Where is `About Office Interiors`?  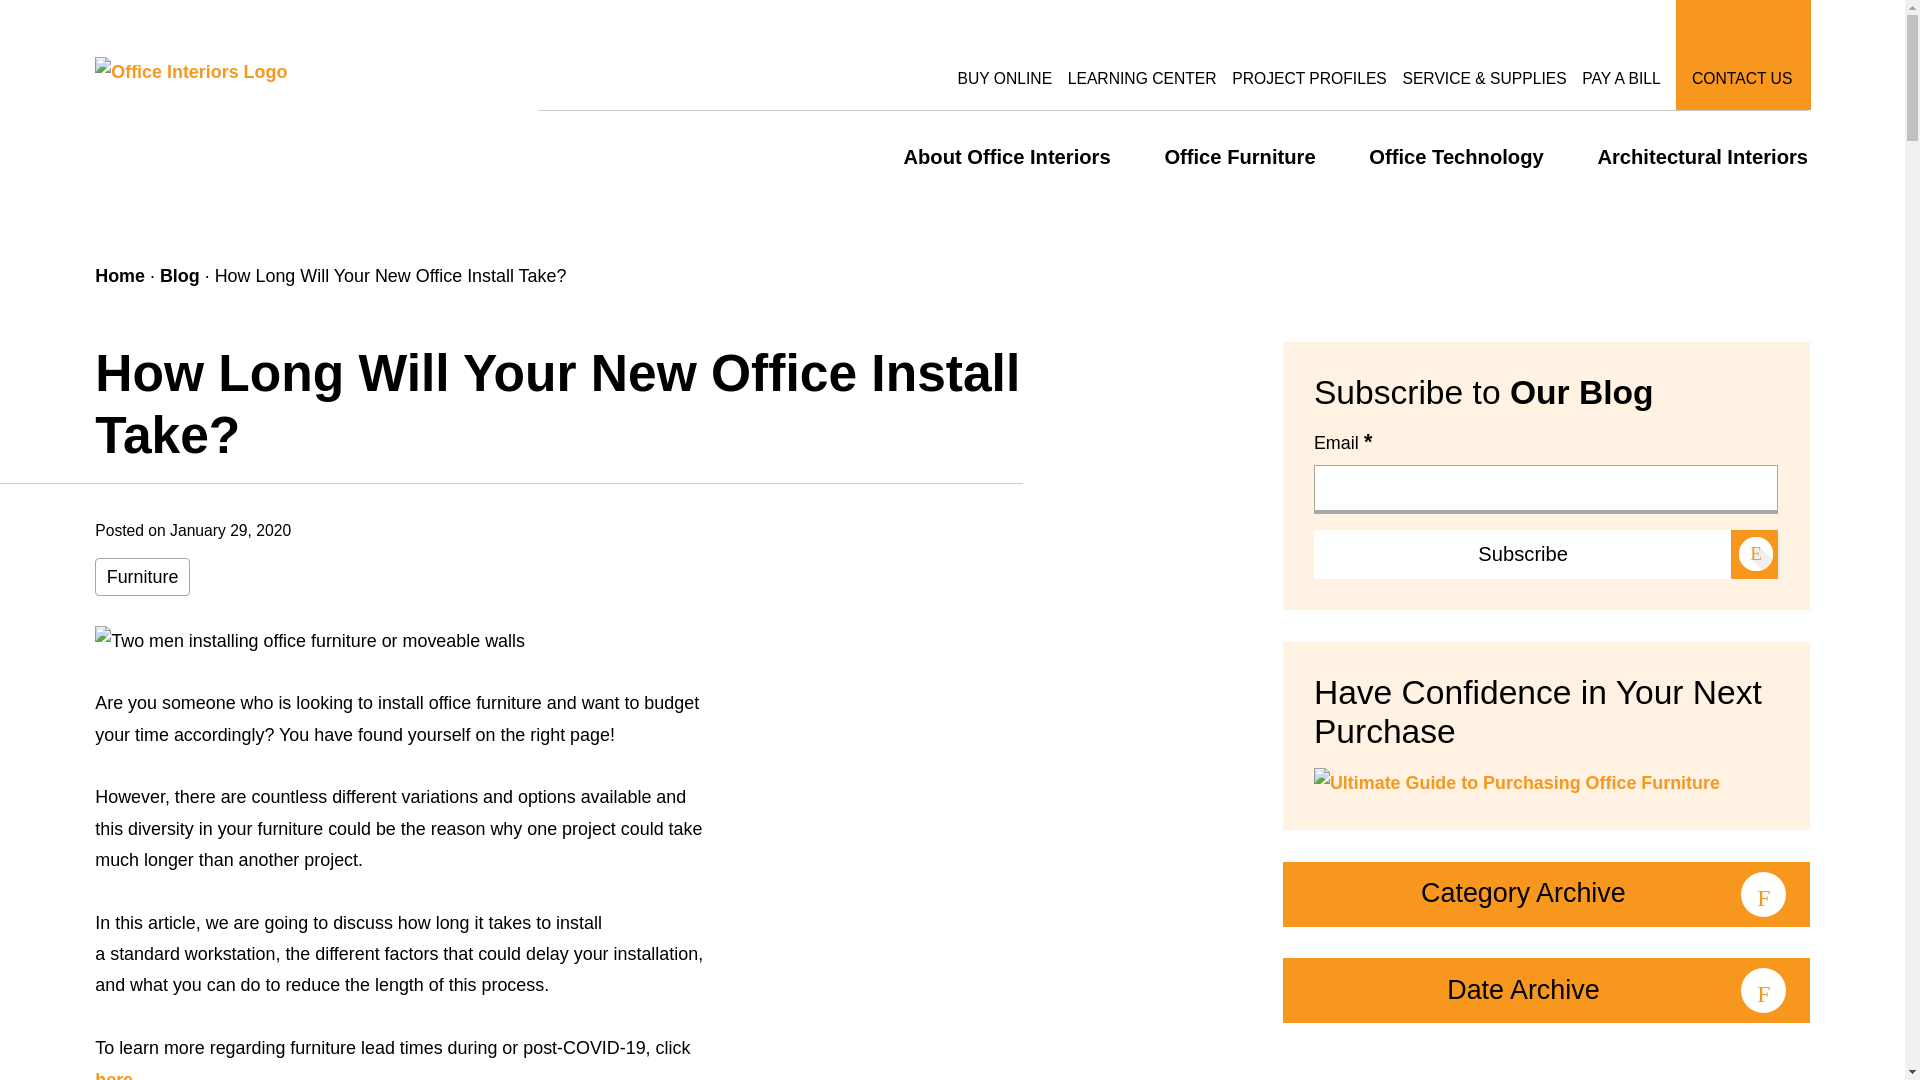 About Office Interiors is located at coordinates (1006, 142).